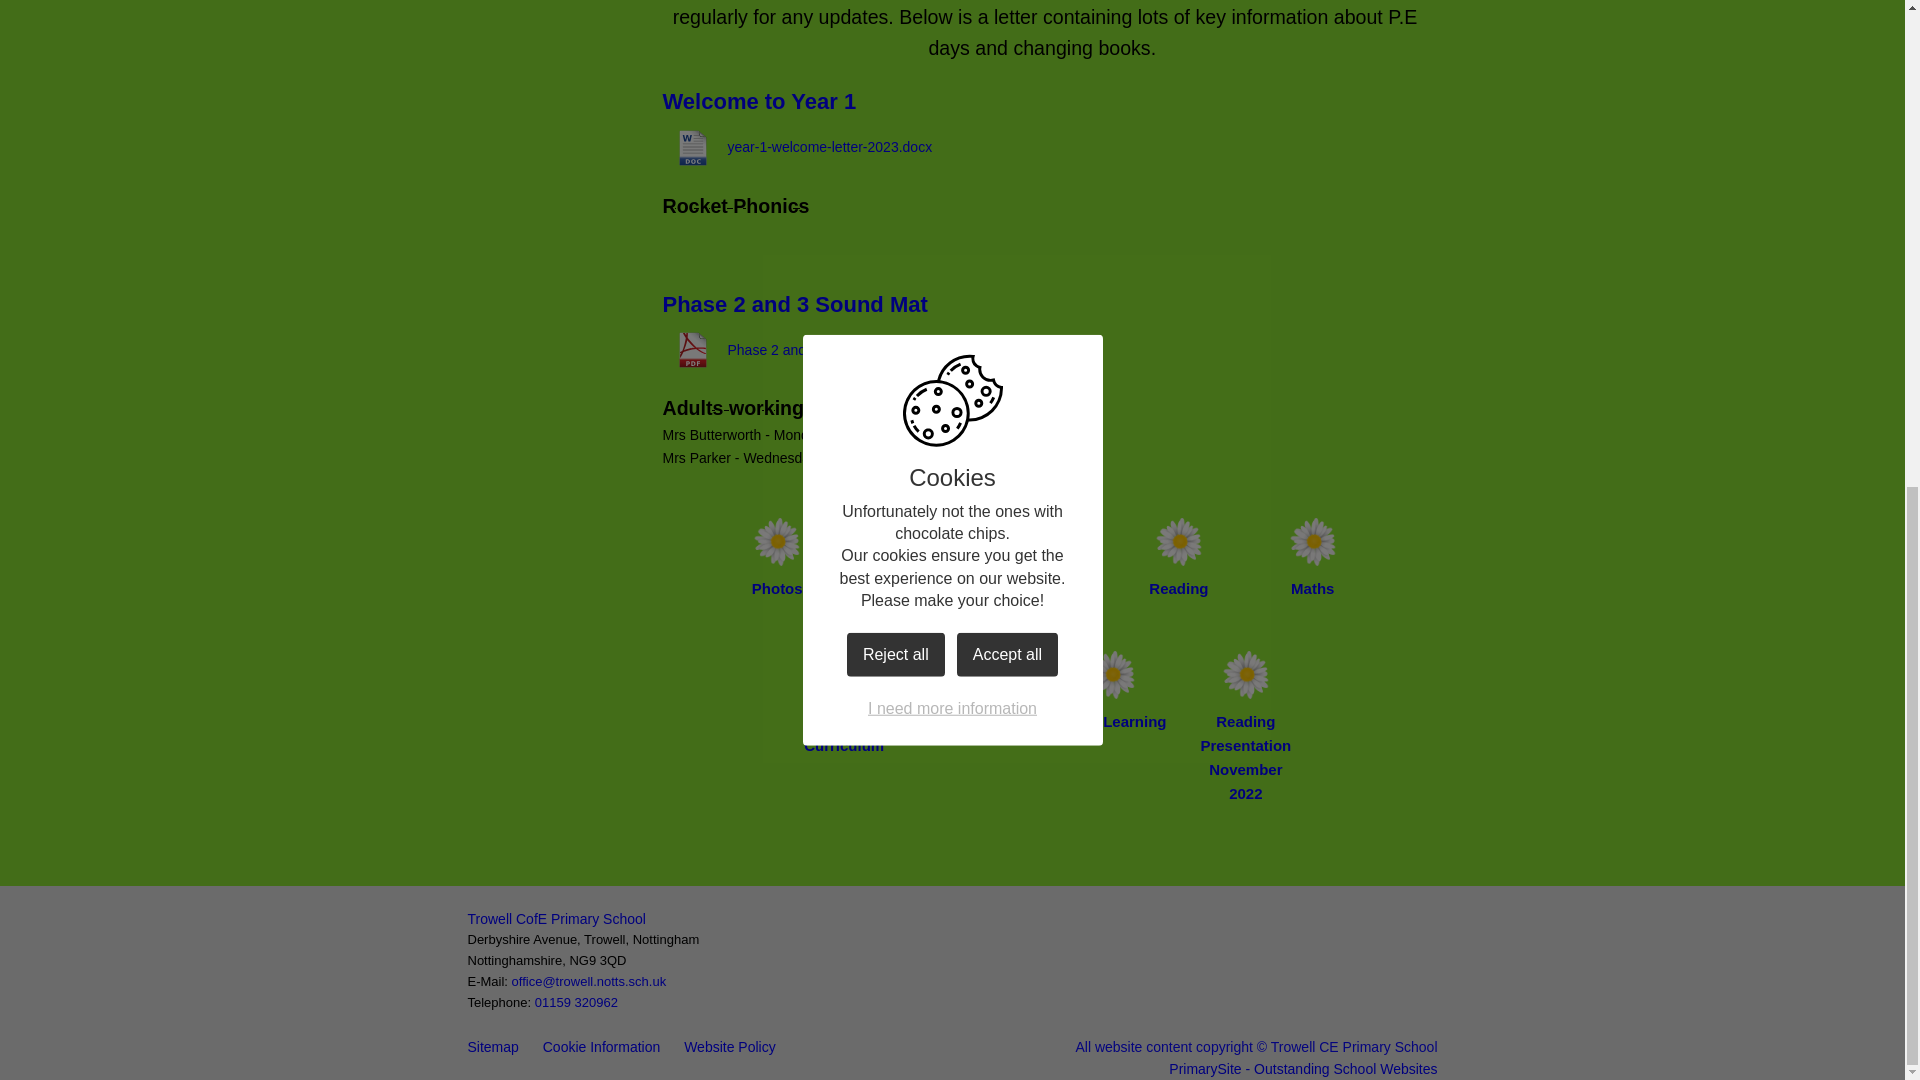  What do you see at coordinates (776, 556) in the screenshot?
I see `Photos` at bounding box center [776, 556].